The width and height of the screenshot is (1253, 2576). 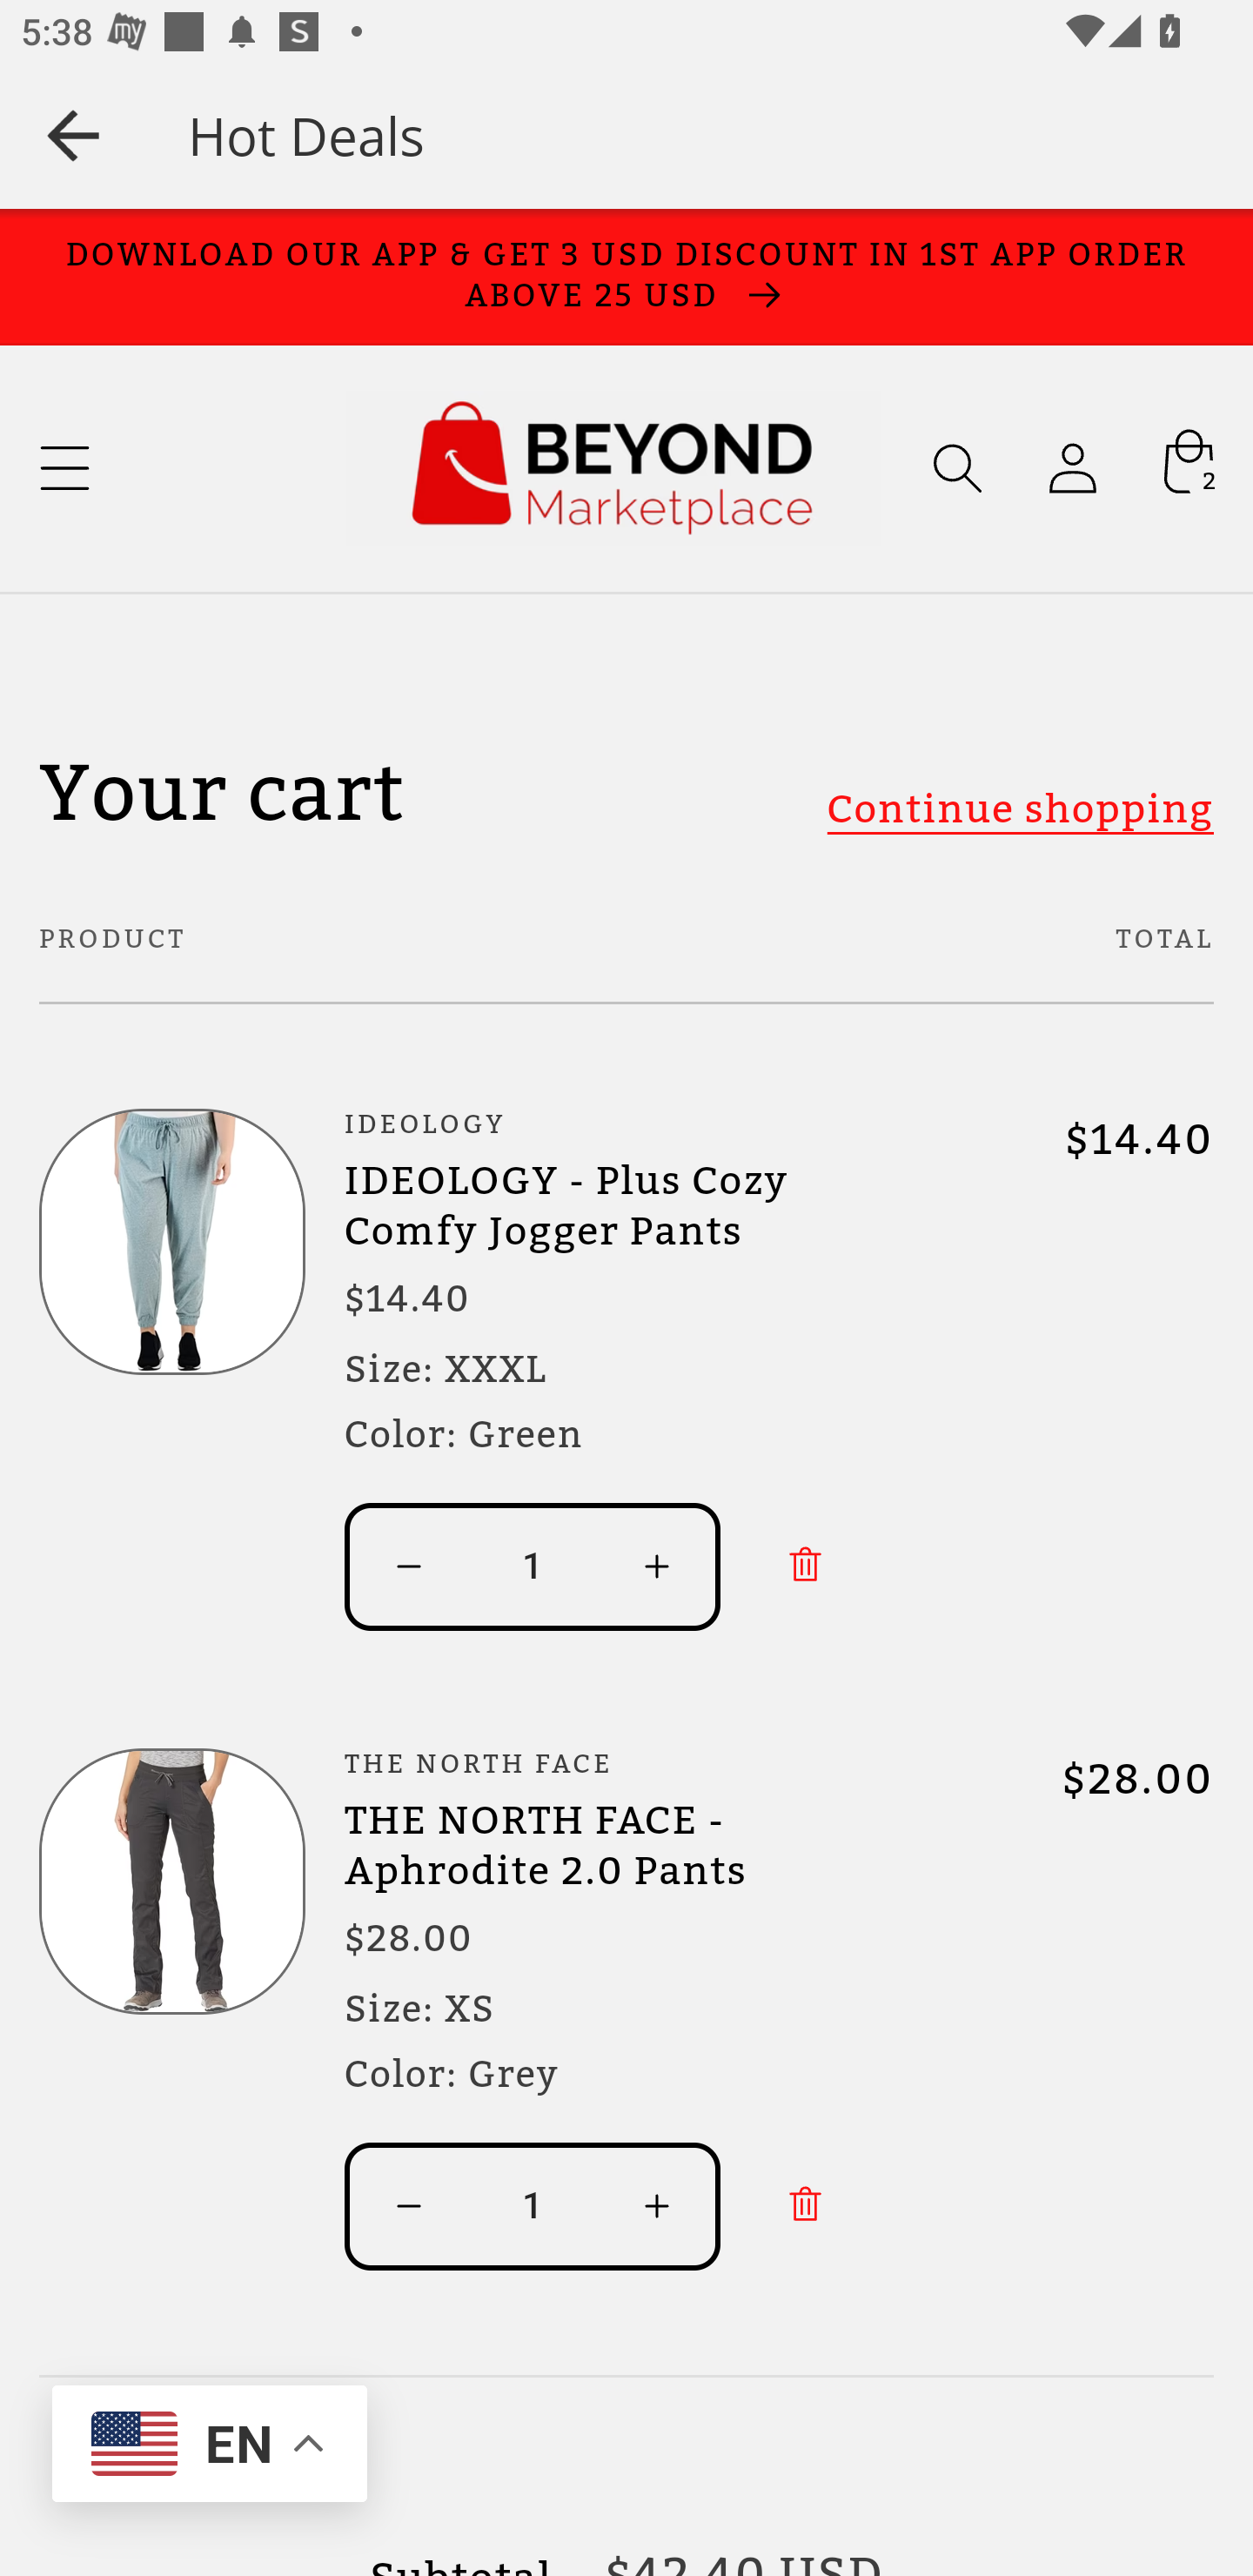 What do you see at coordinates (64, 468) in the screenshot?
I see `Menu` at bounding box center [64, 468].